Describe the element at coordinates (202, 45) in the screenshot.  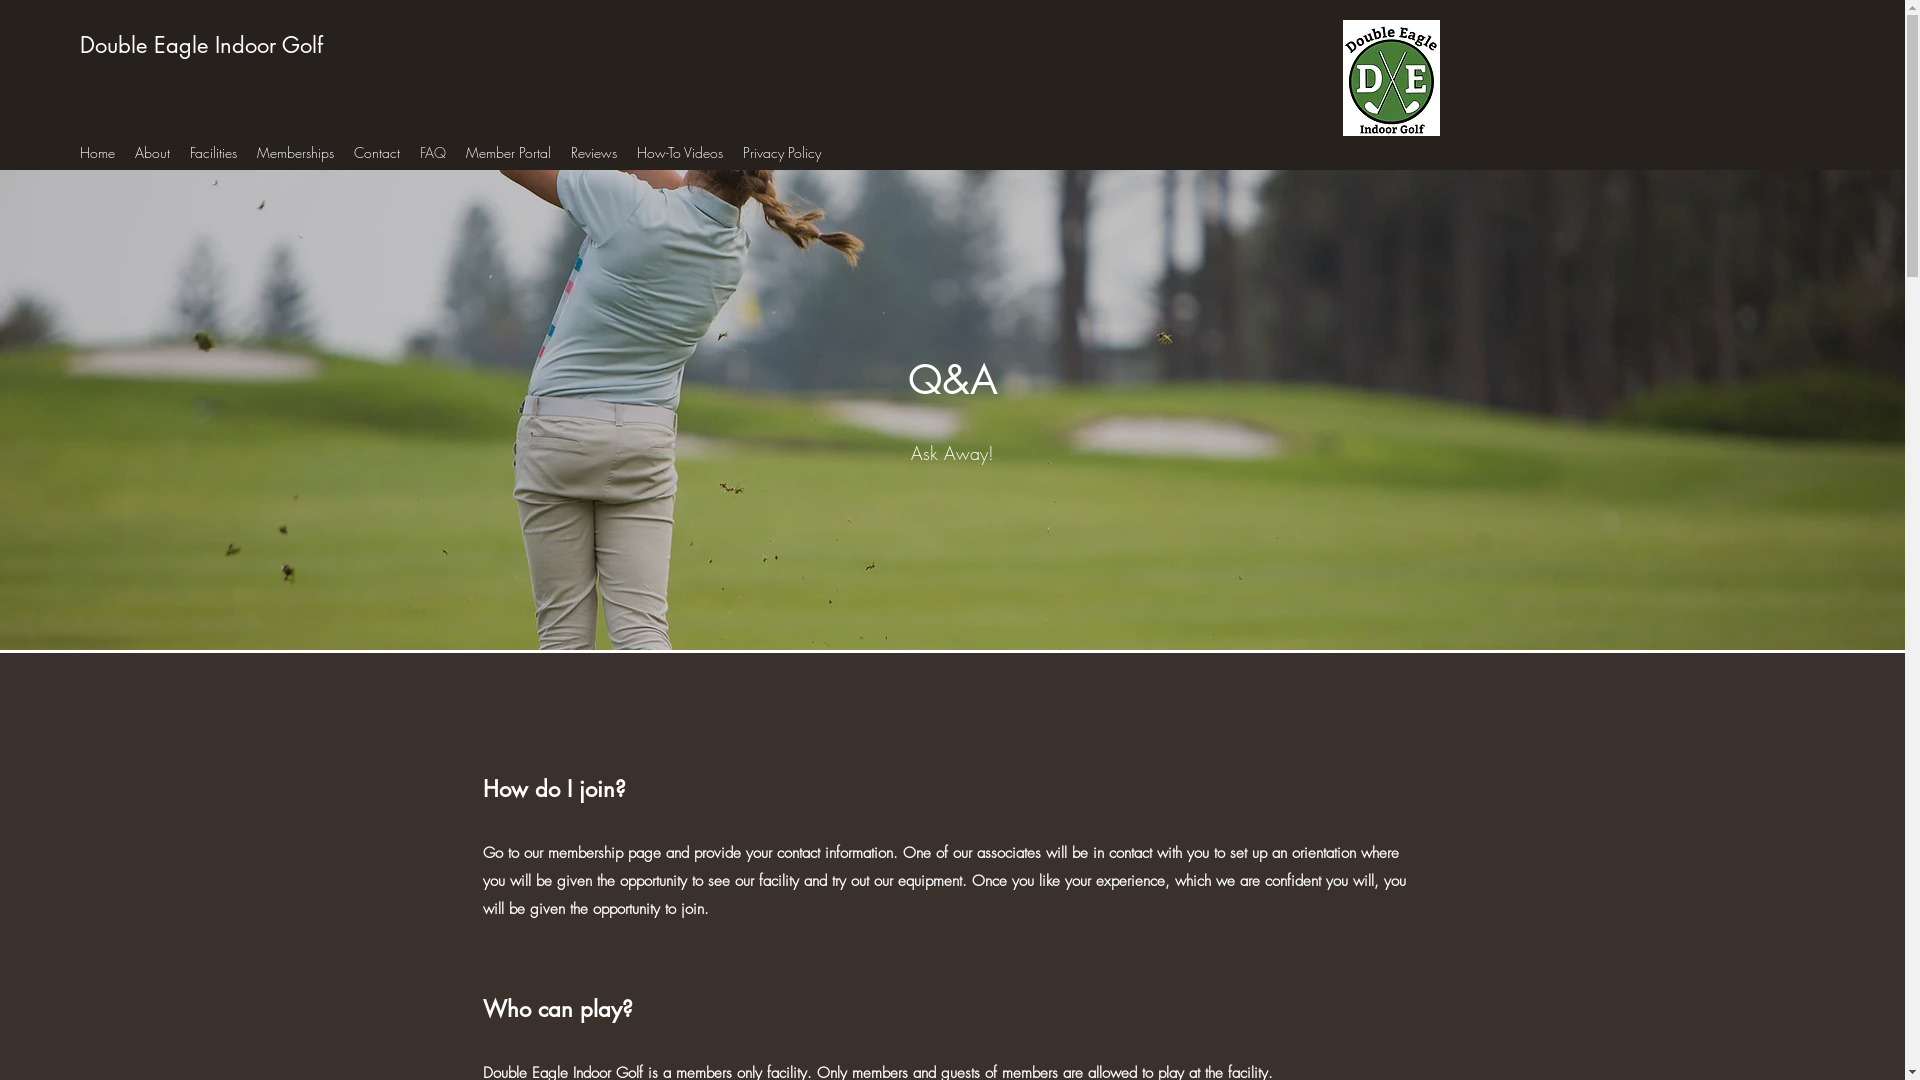
I see `Double Eagle Indoor Golf` at that location.